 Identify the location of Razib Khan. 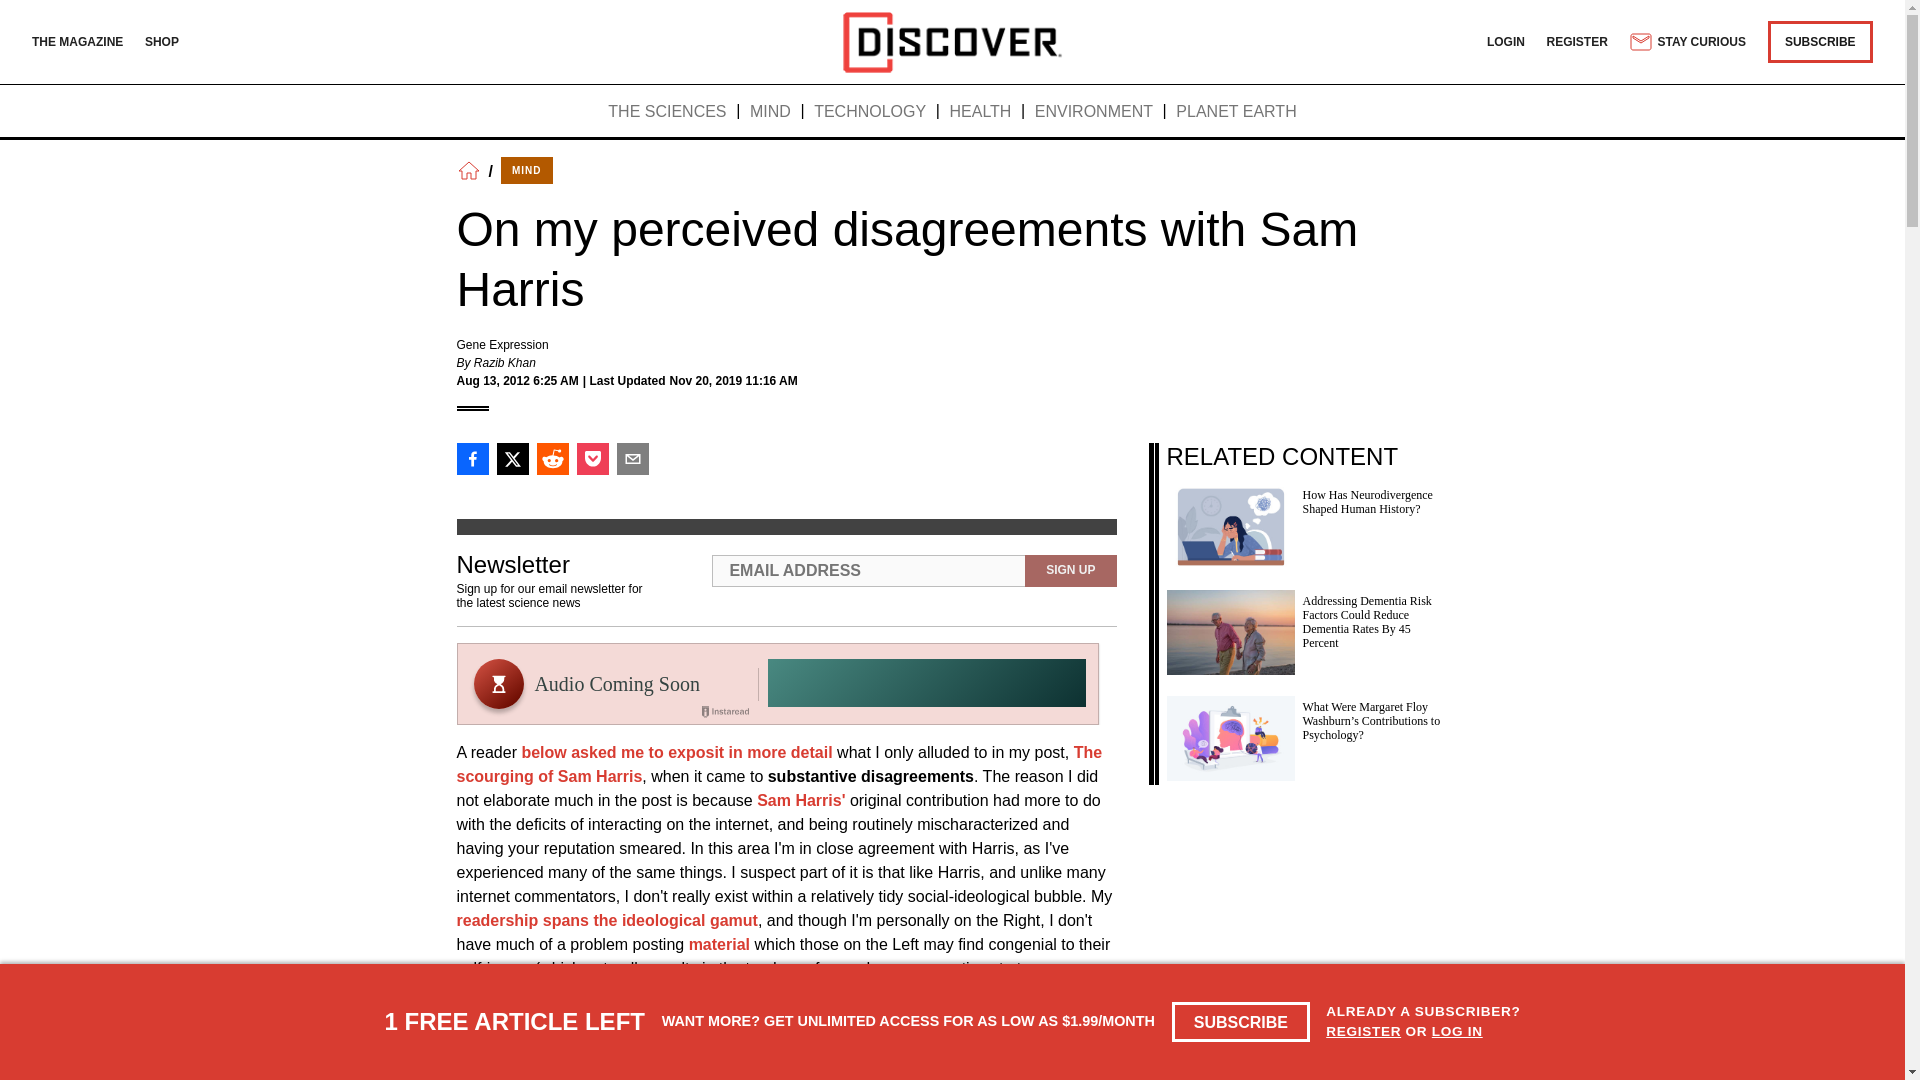
(504, 363).